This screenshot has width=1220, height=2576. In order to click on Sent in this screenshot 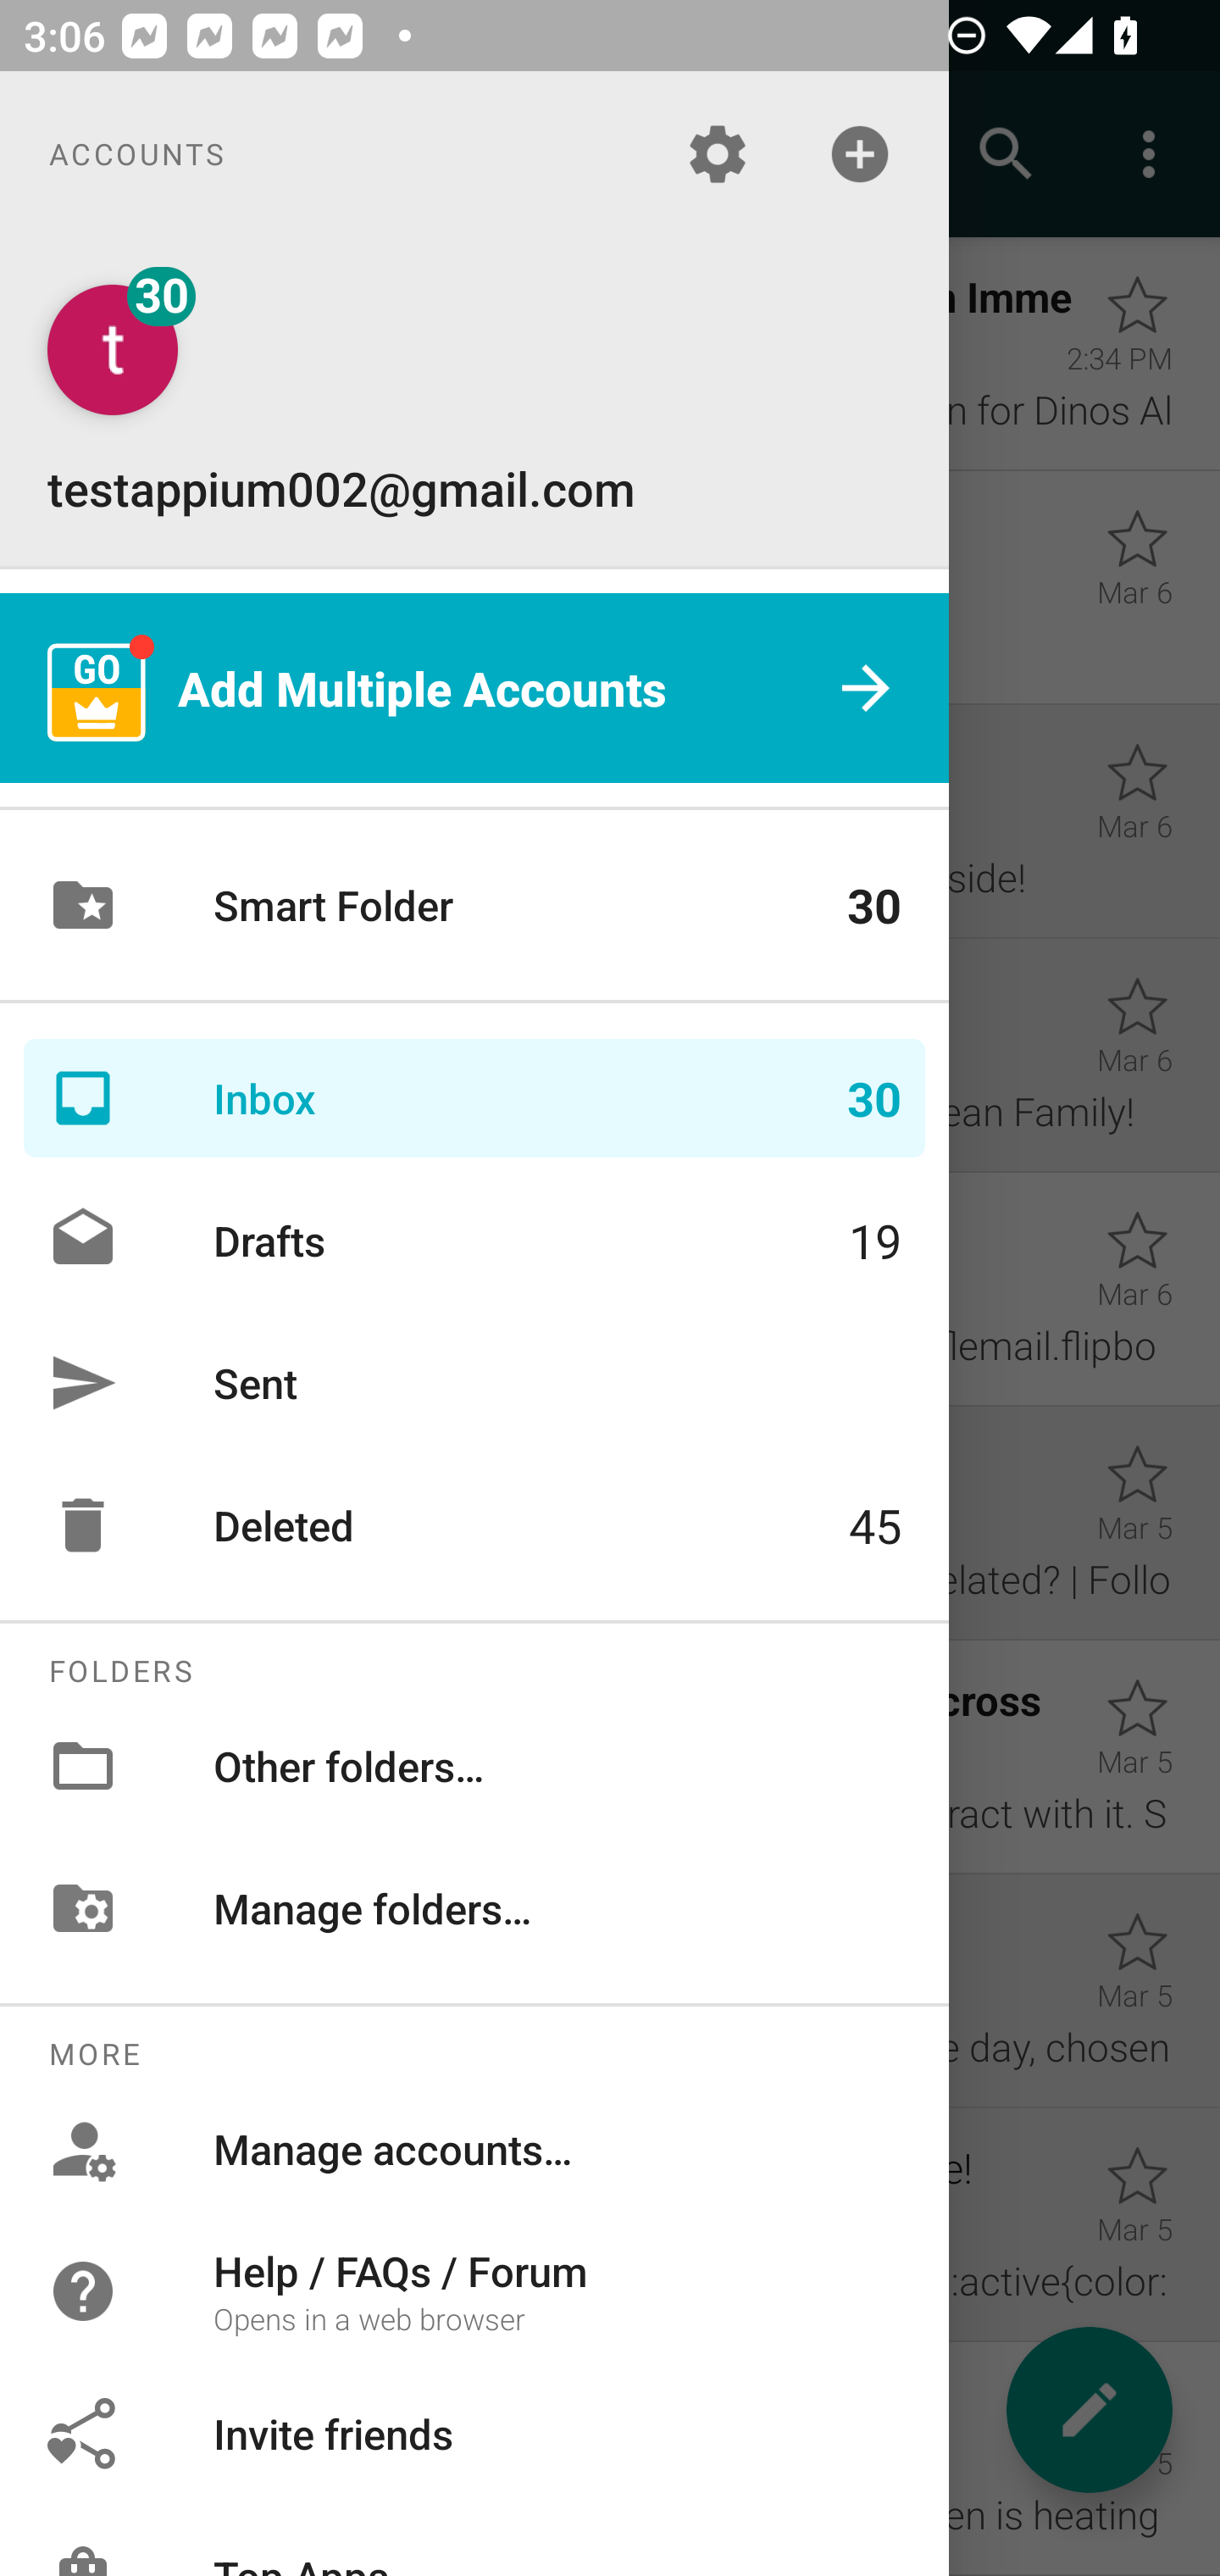, I will do `click(474, 1381)`.